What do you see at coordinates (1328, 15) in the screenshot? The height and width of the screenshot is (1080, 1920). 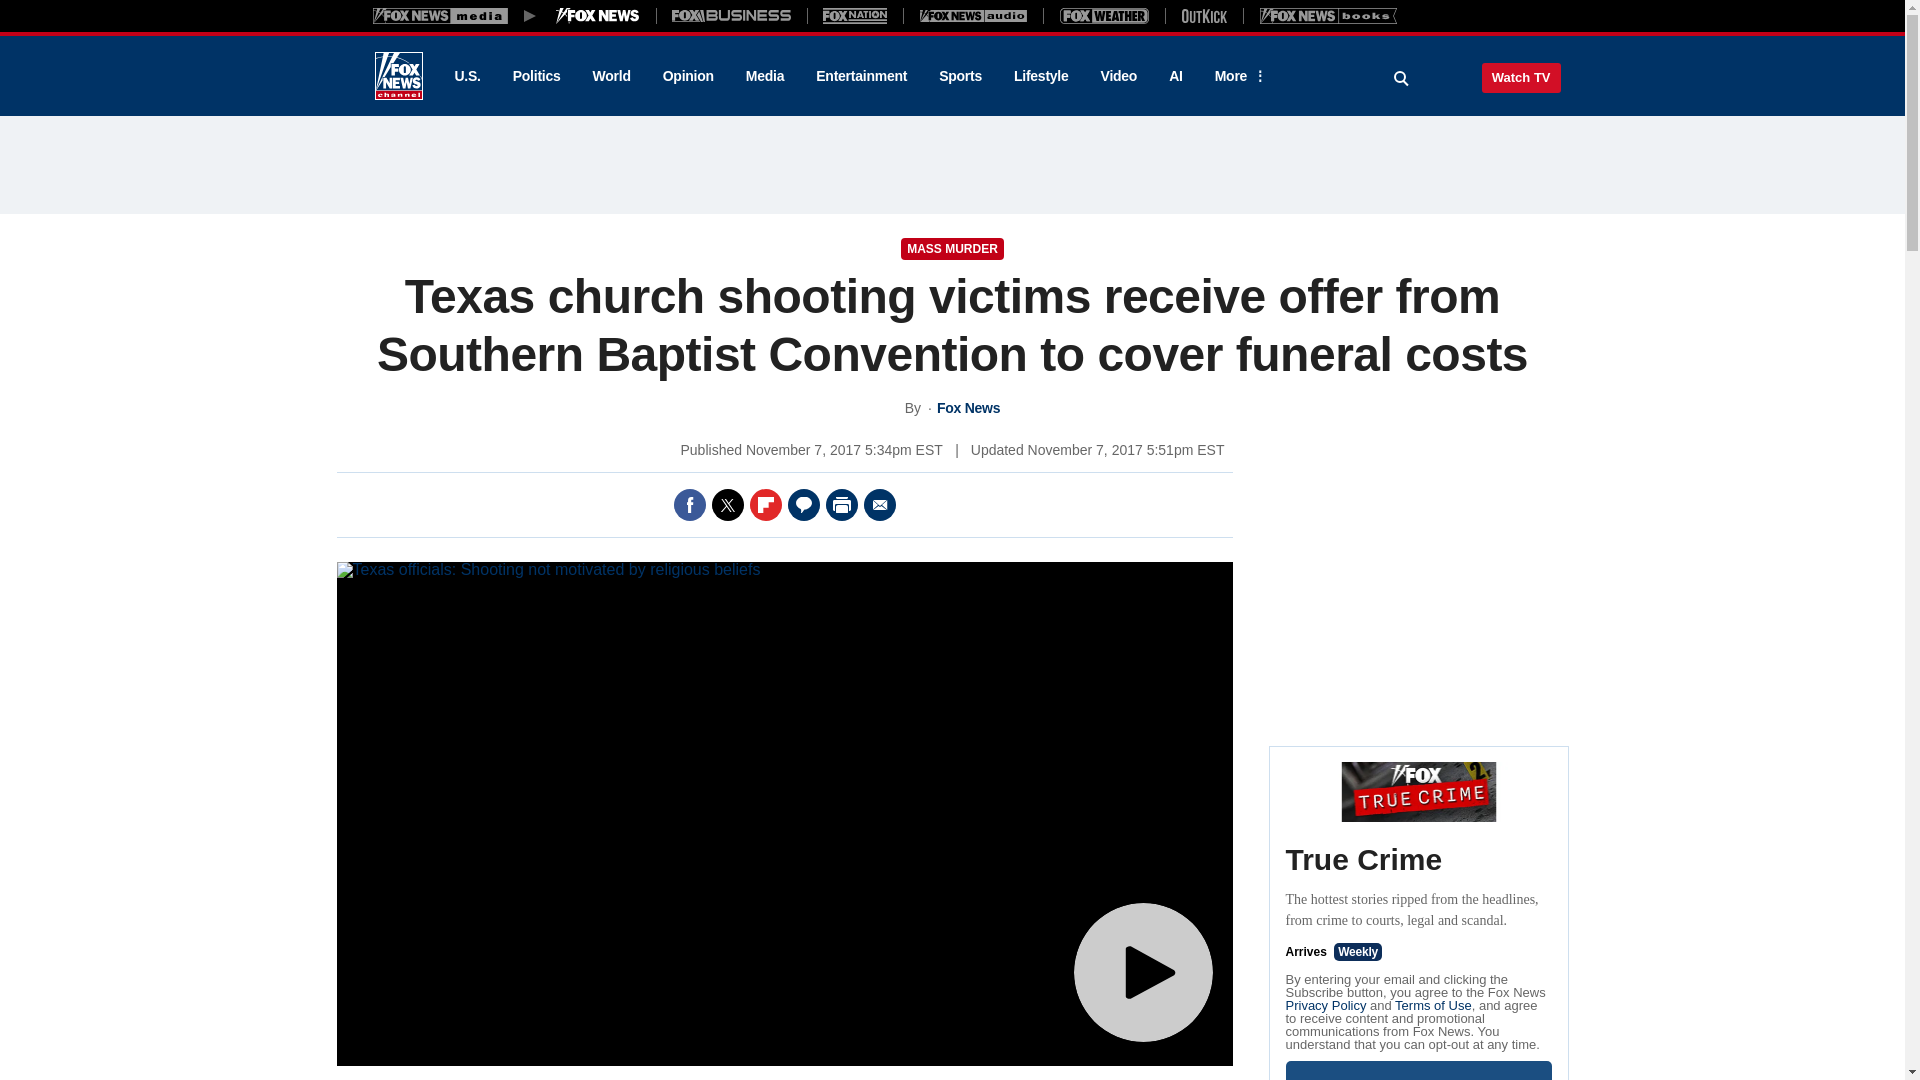 I see `Books` at bounding box center [1328, 15].